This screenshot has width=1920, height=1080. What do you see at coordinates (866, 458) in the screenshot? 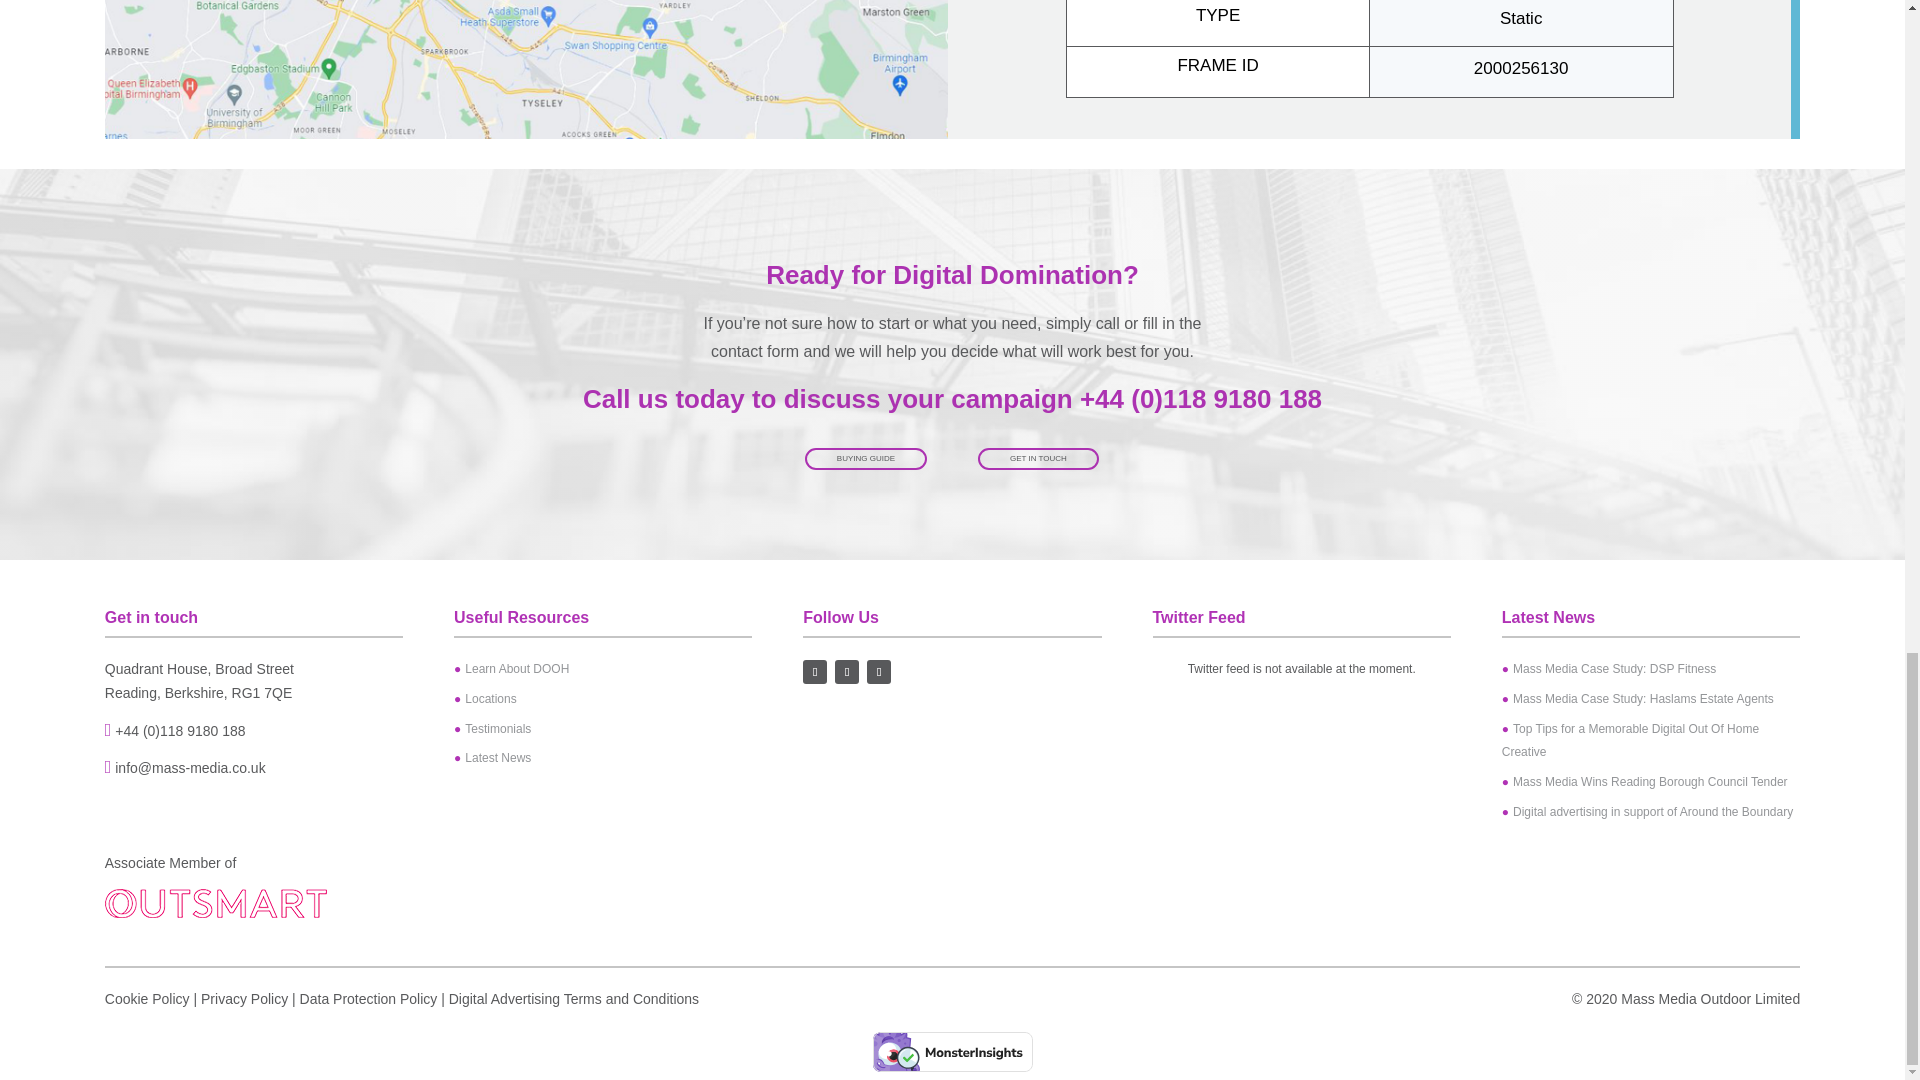
I see `BUYING GUIDE` at bounding box center [866, 458].